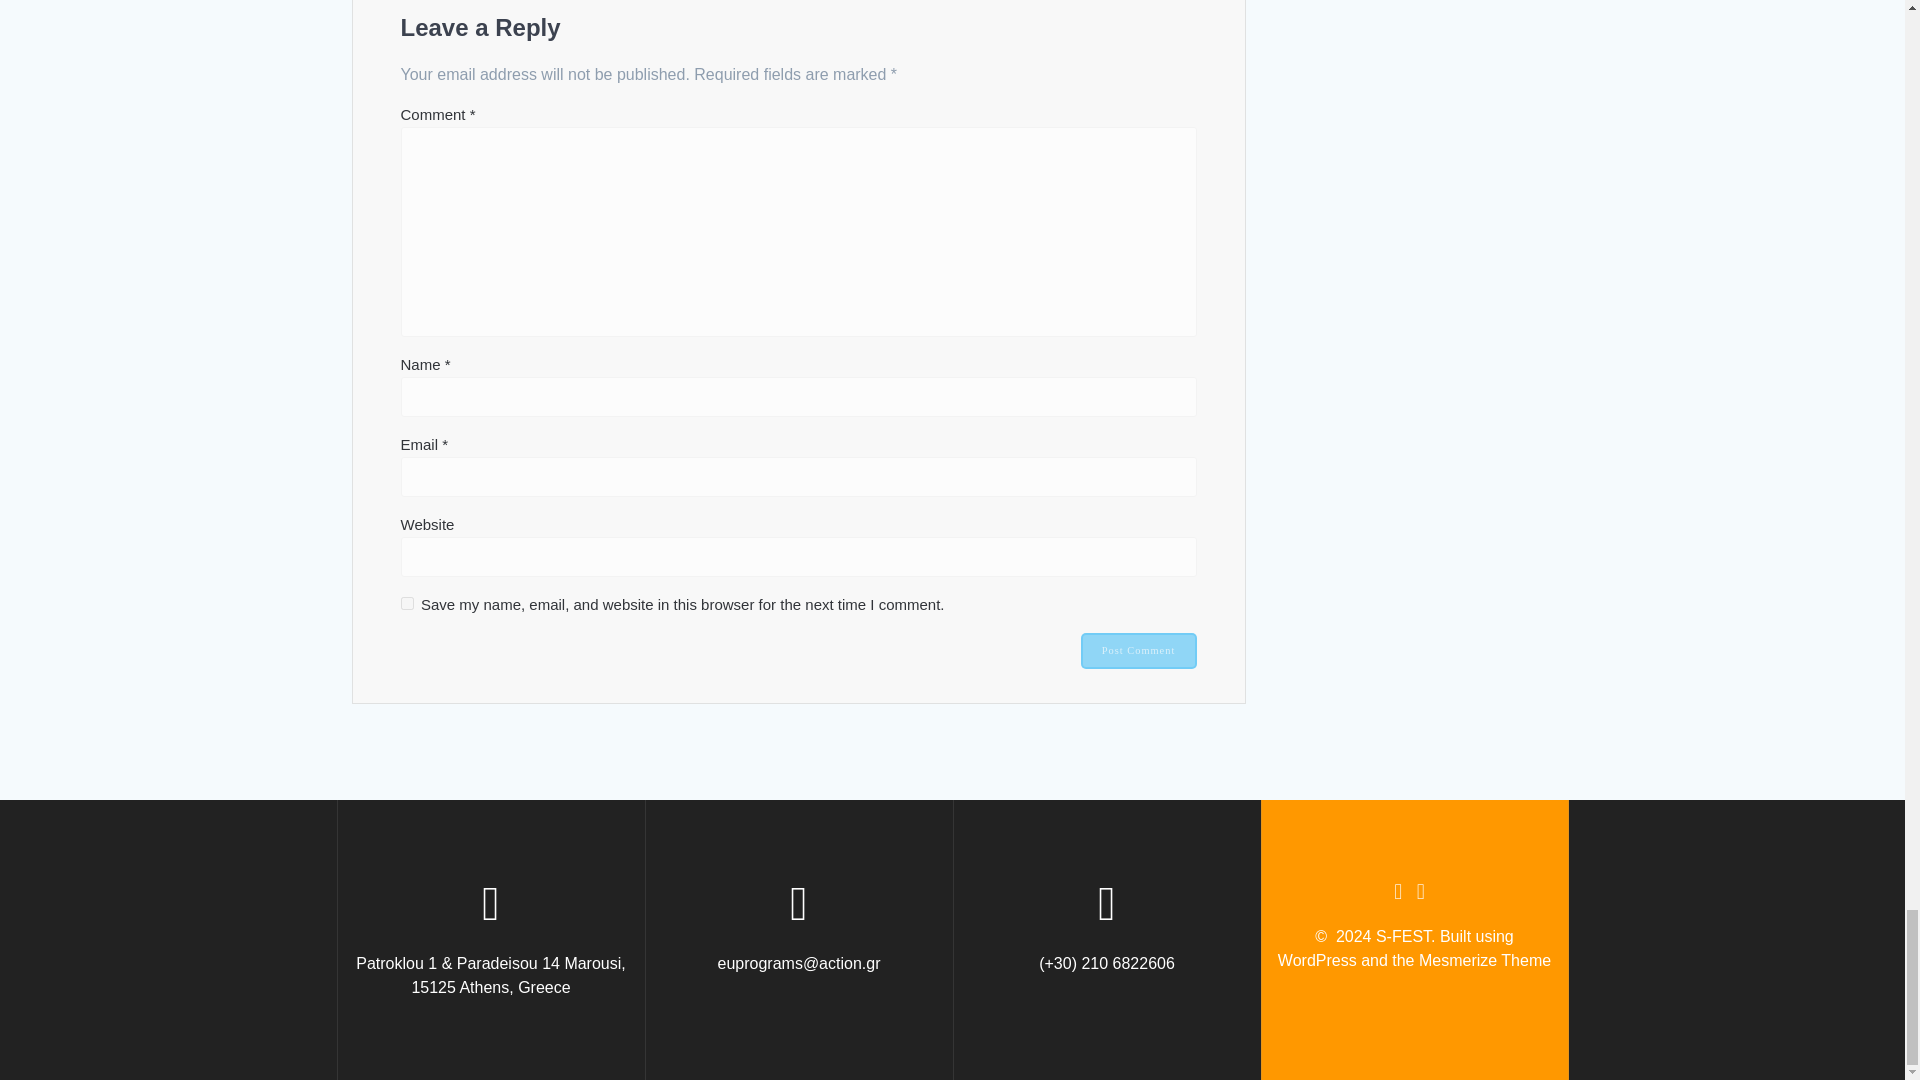 This screenshot has width=1920, height=1080. Describe the element at coordinates (1484, 960) in the screenshot. I see `Mesmerize Theme` at that location.